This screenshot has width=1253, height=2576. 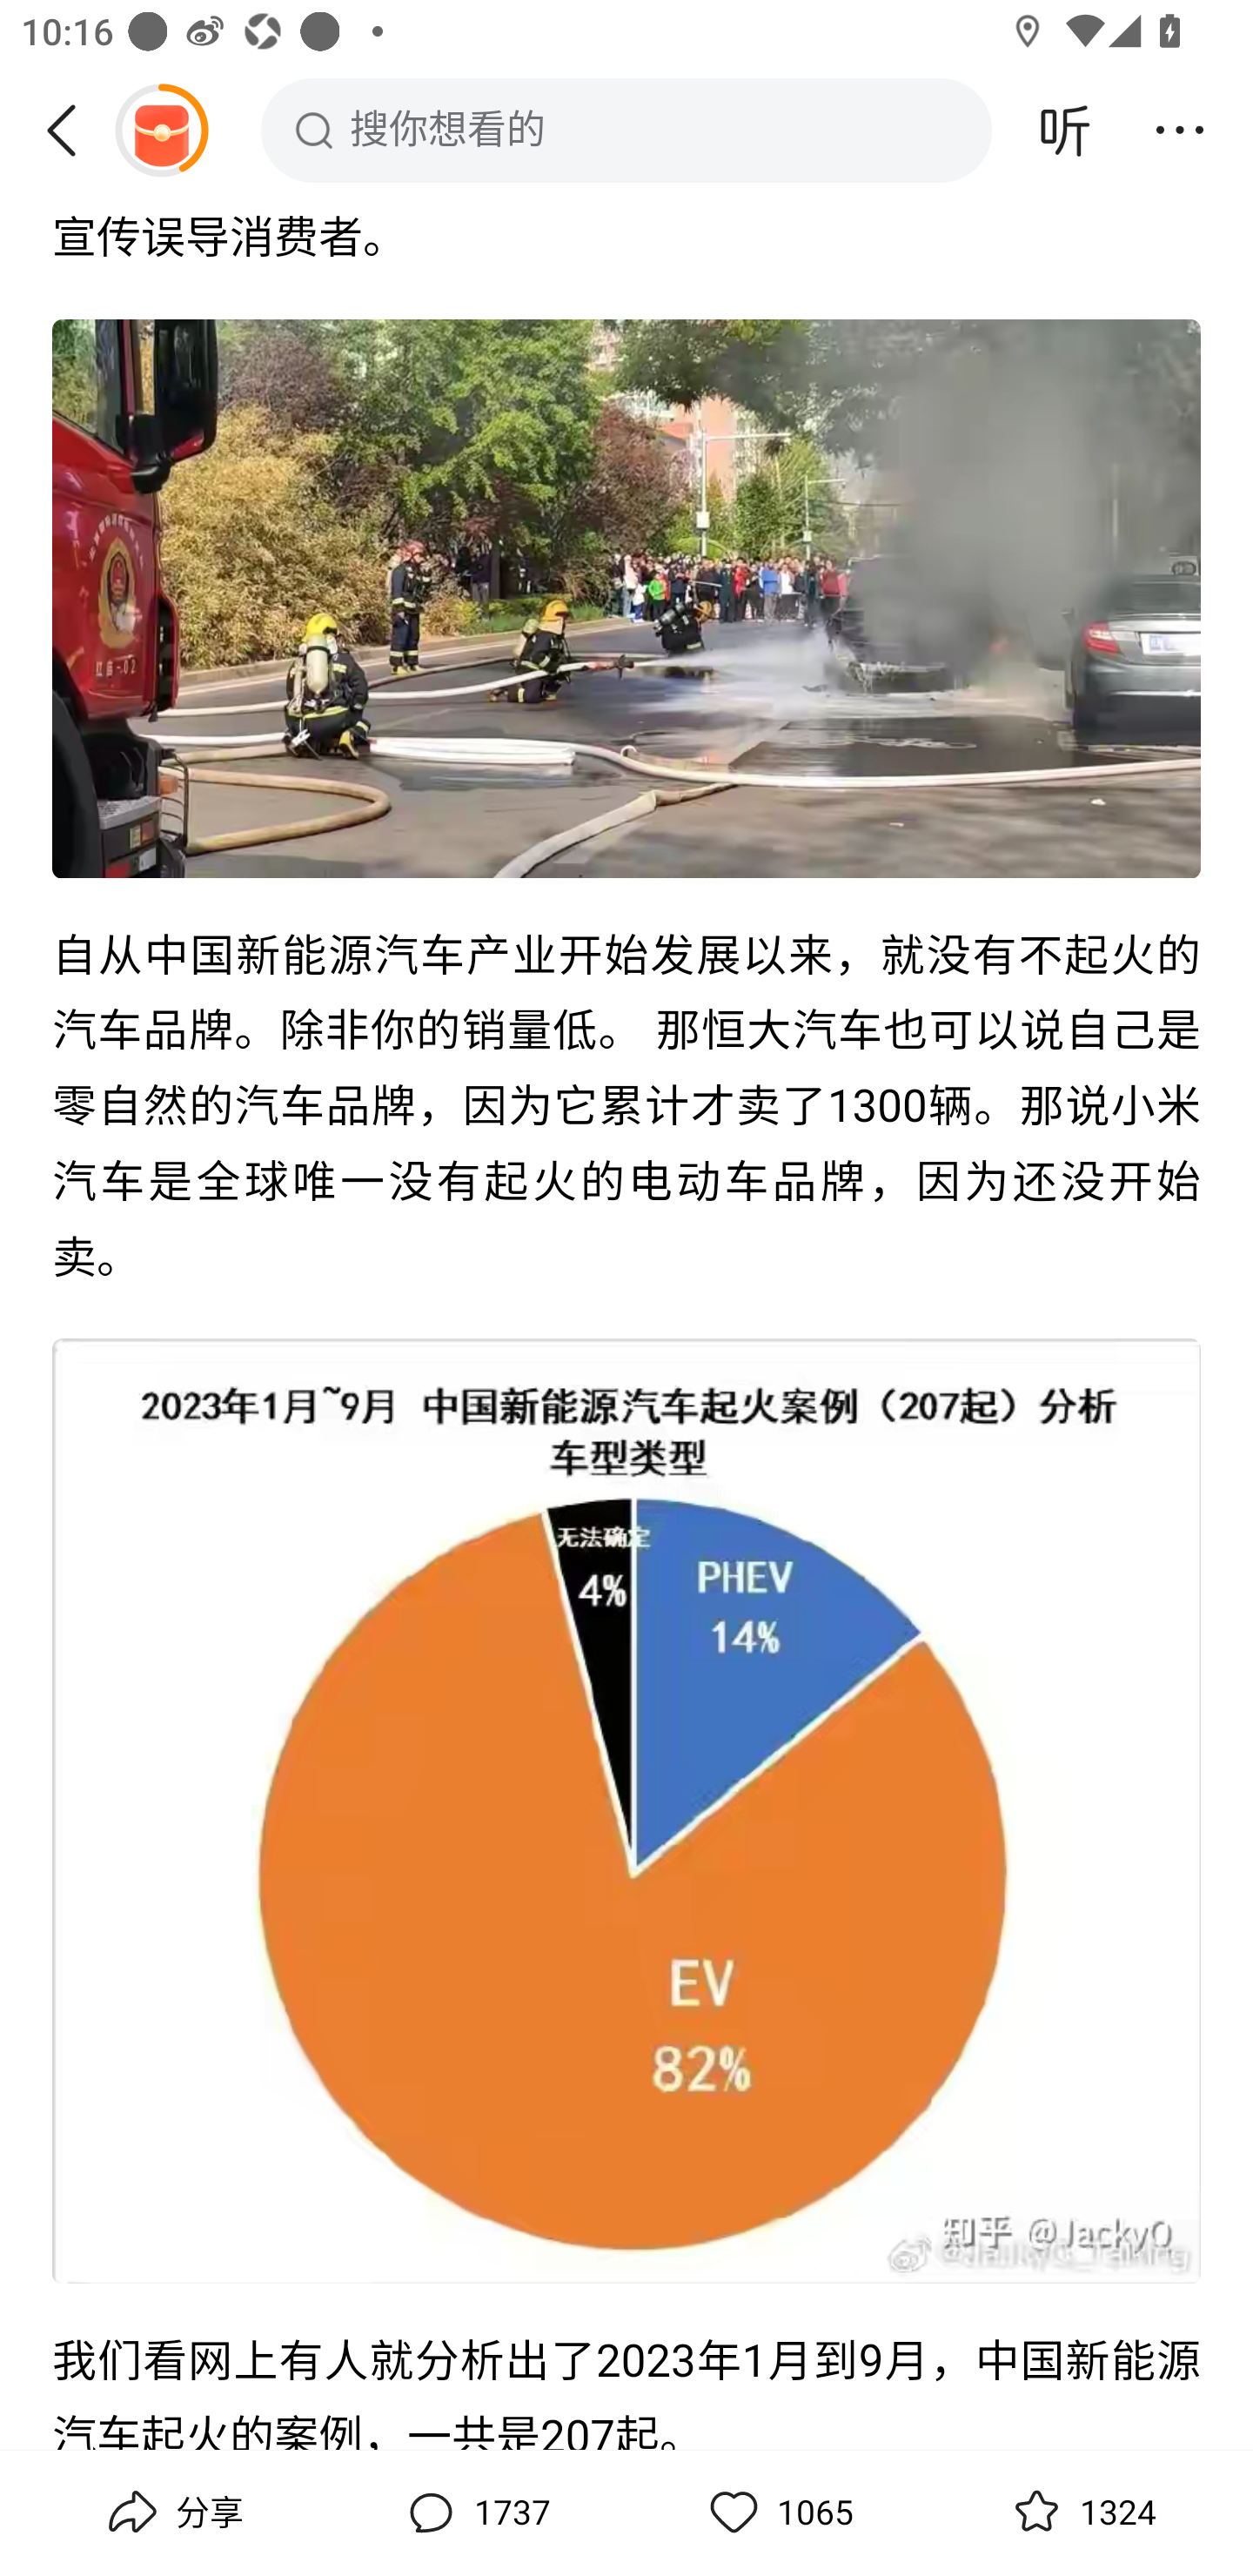 What do you see at coordinates (161, 130) in the screenshot?
I see `阅读赚金币` at bounding box center [161, 130].